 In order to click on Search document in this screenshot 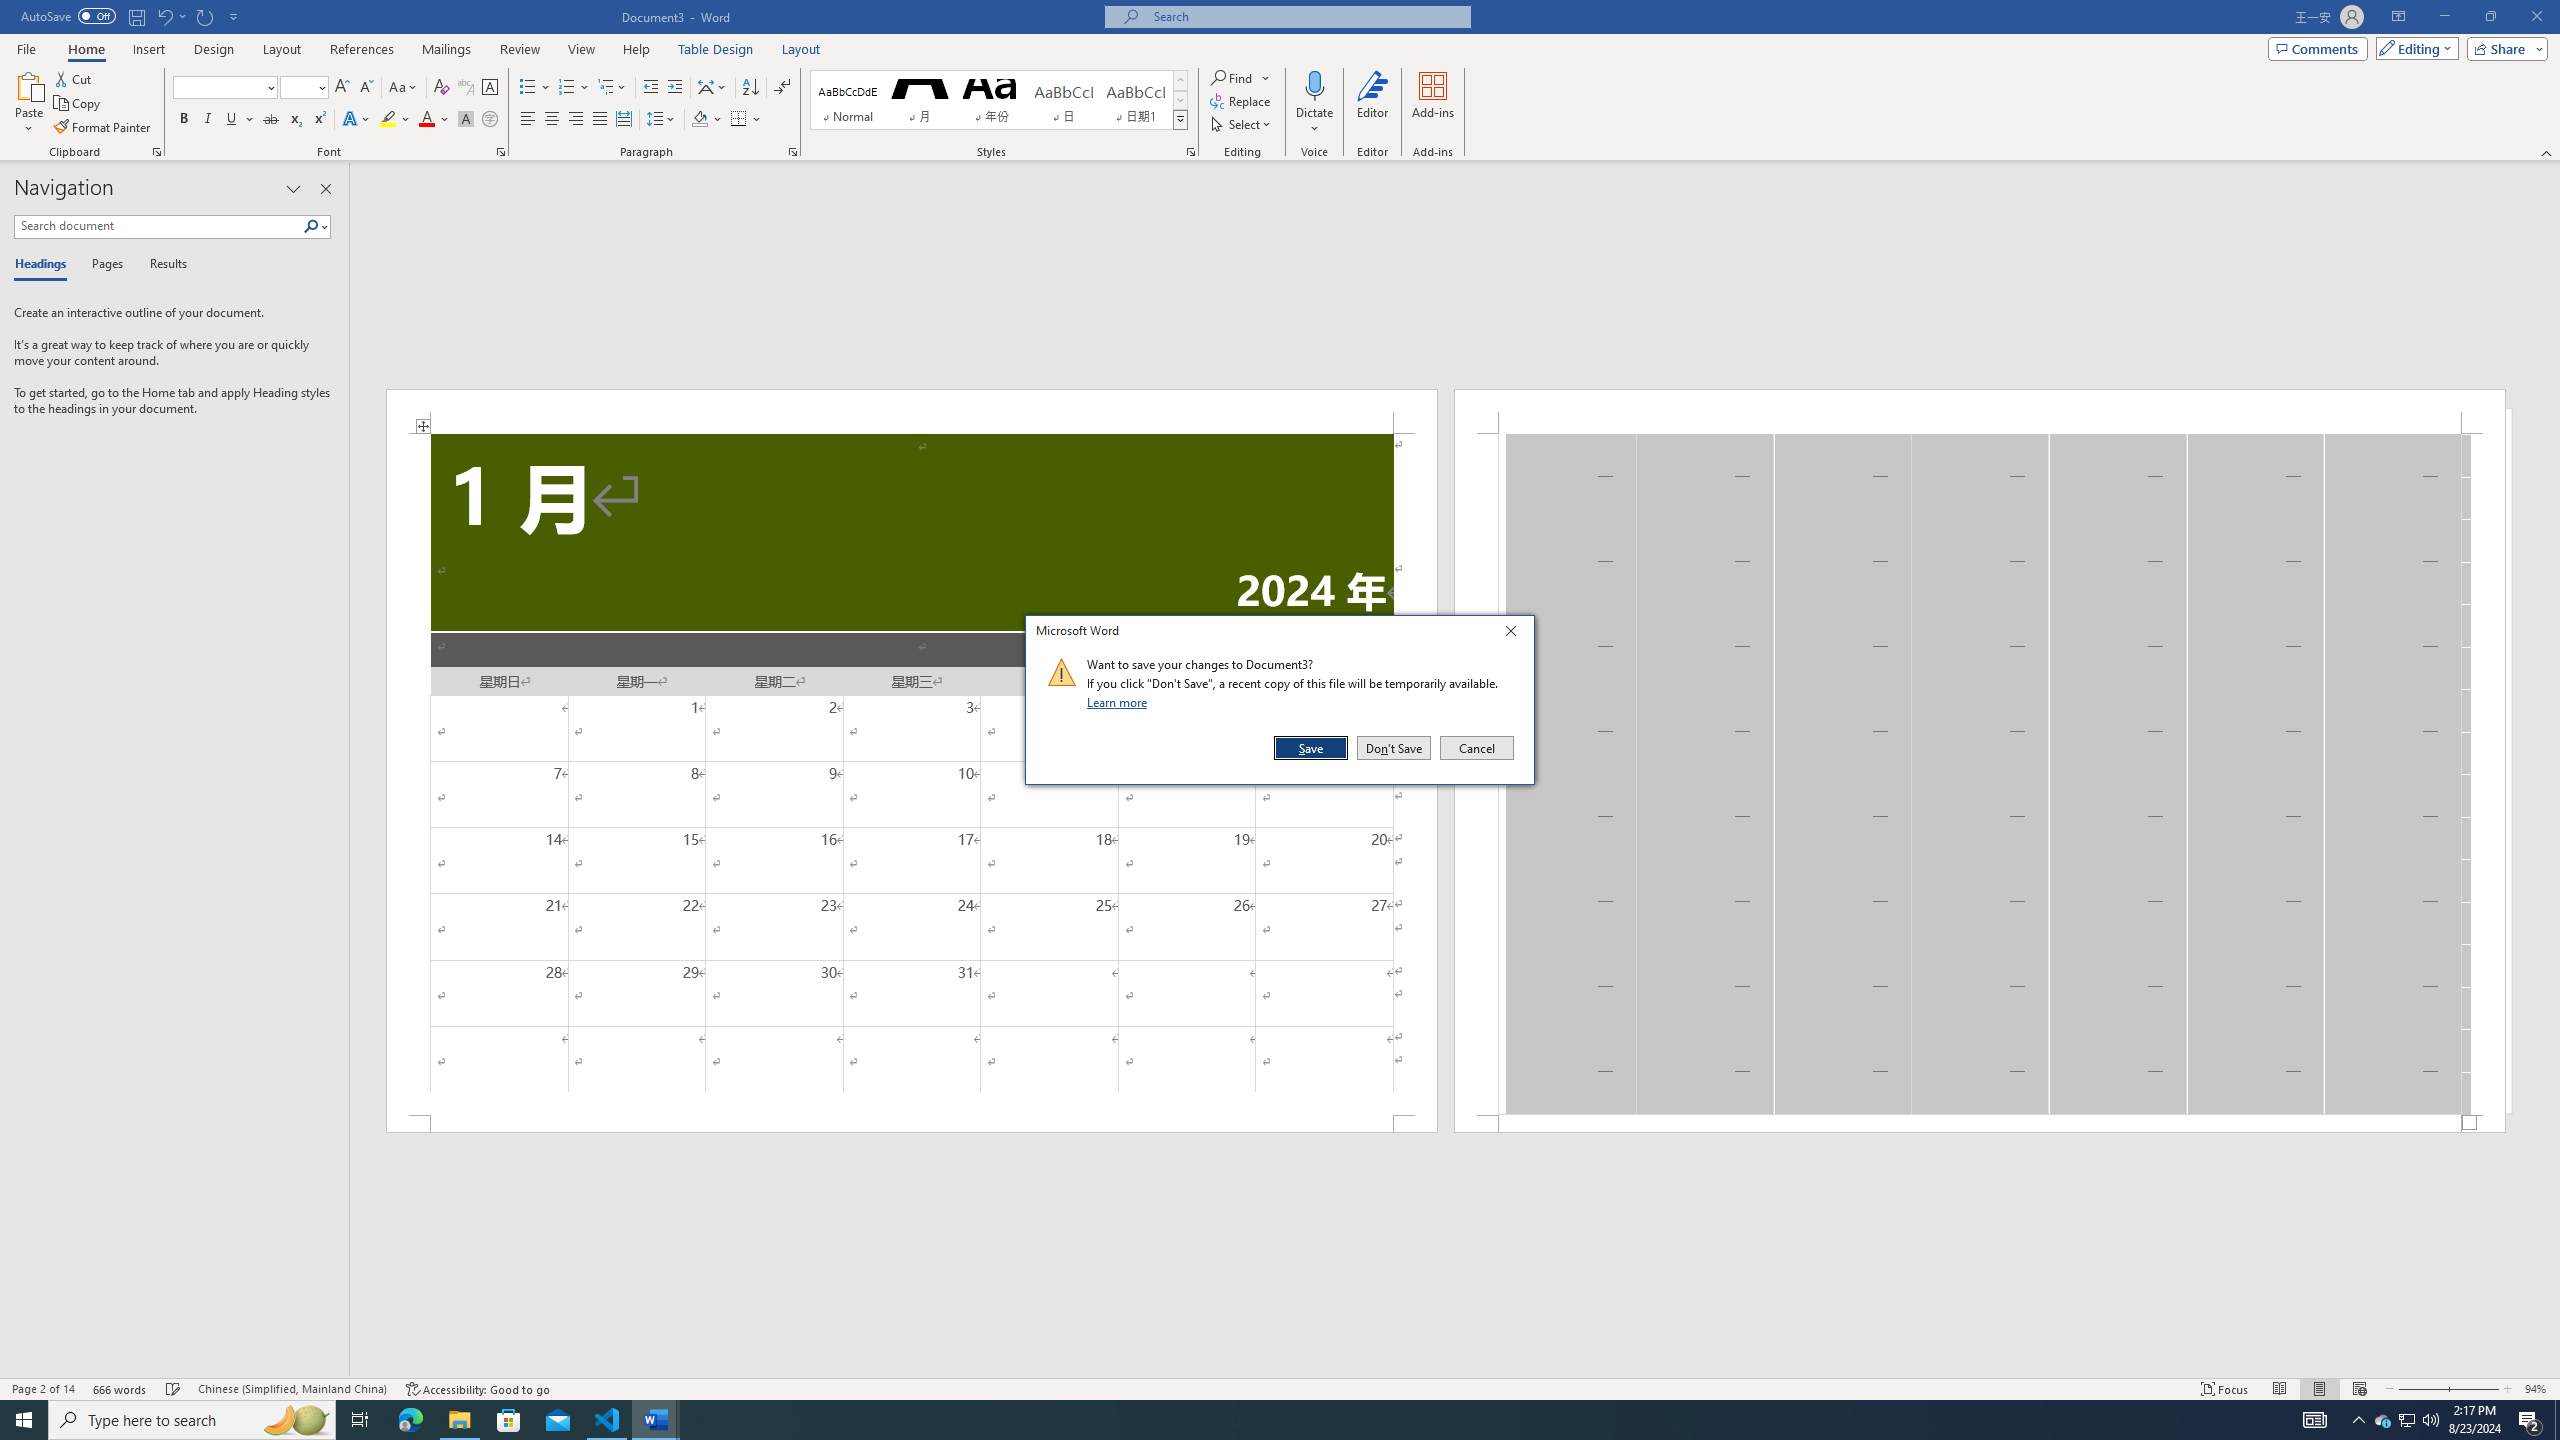, I will do `click(158, 226)`.